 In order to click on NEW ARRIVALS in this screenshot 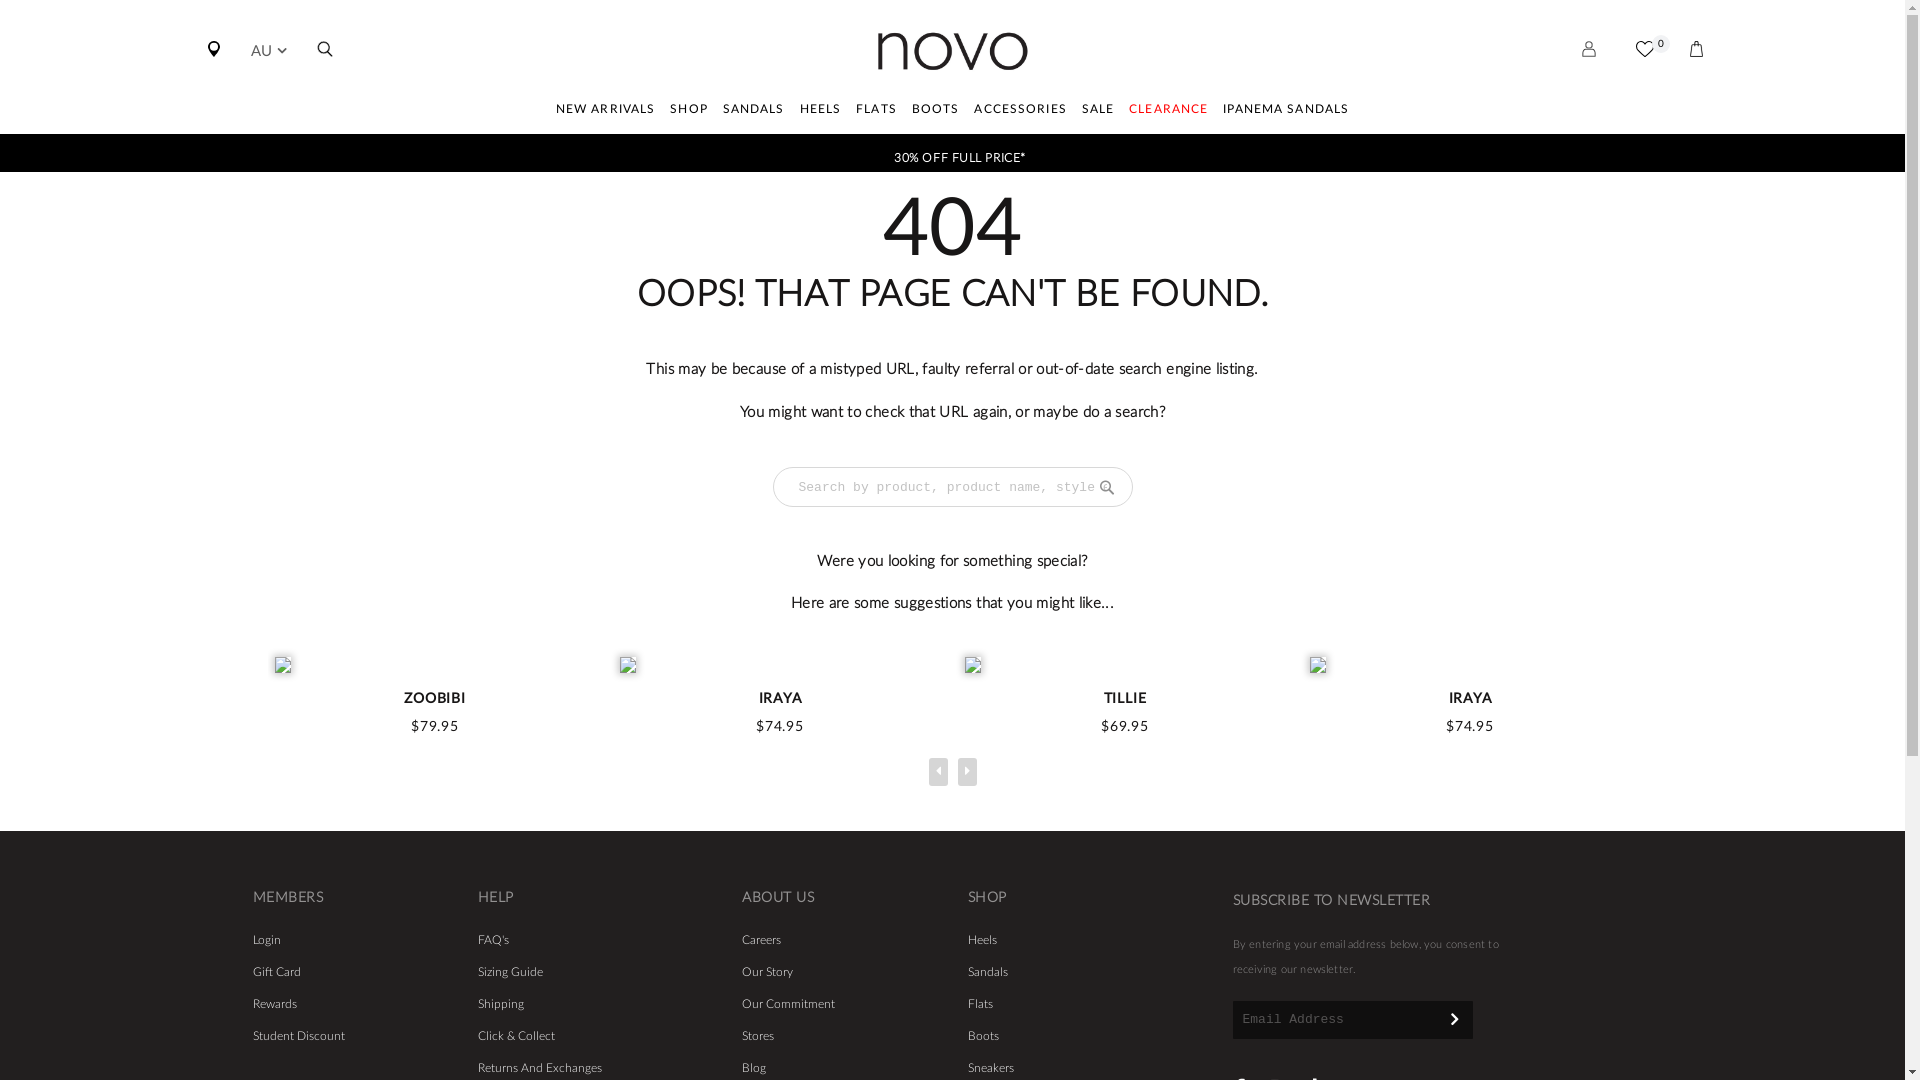, I will do `click(606, 112)`.